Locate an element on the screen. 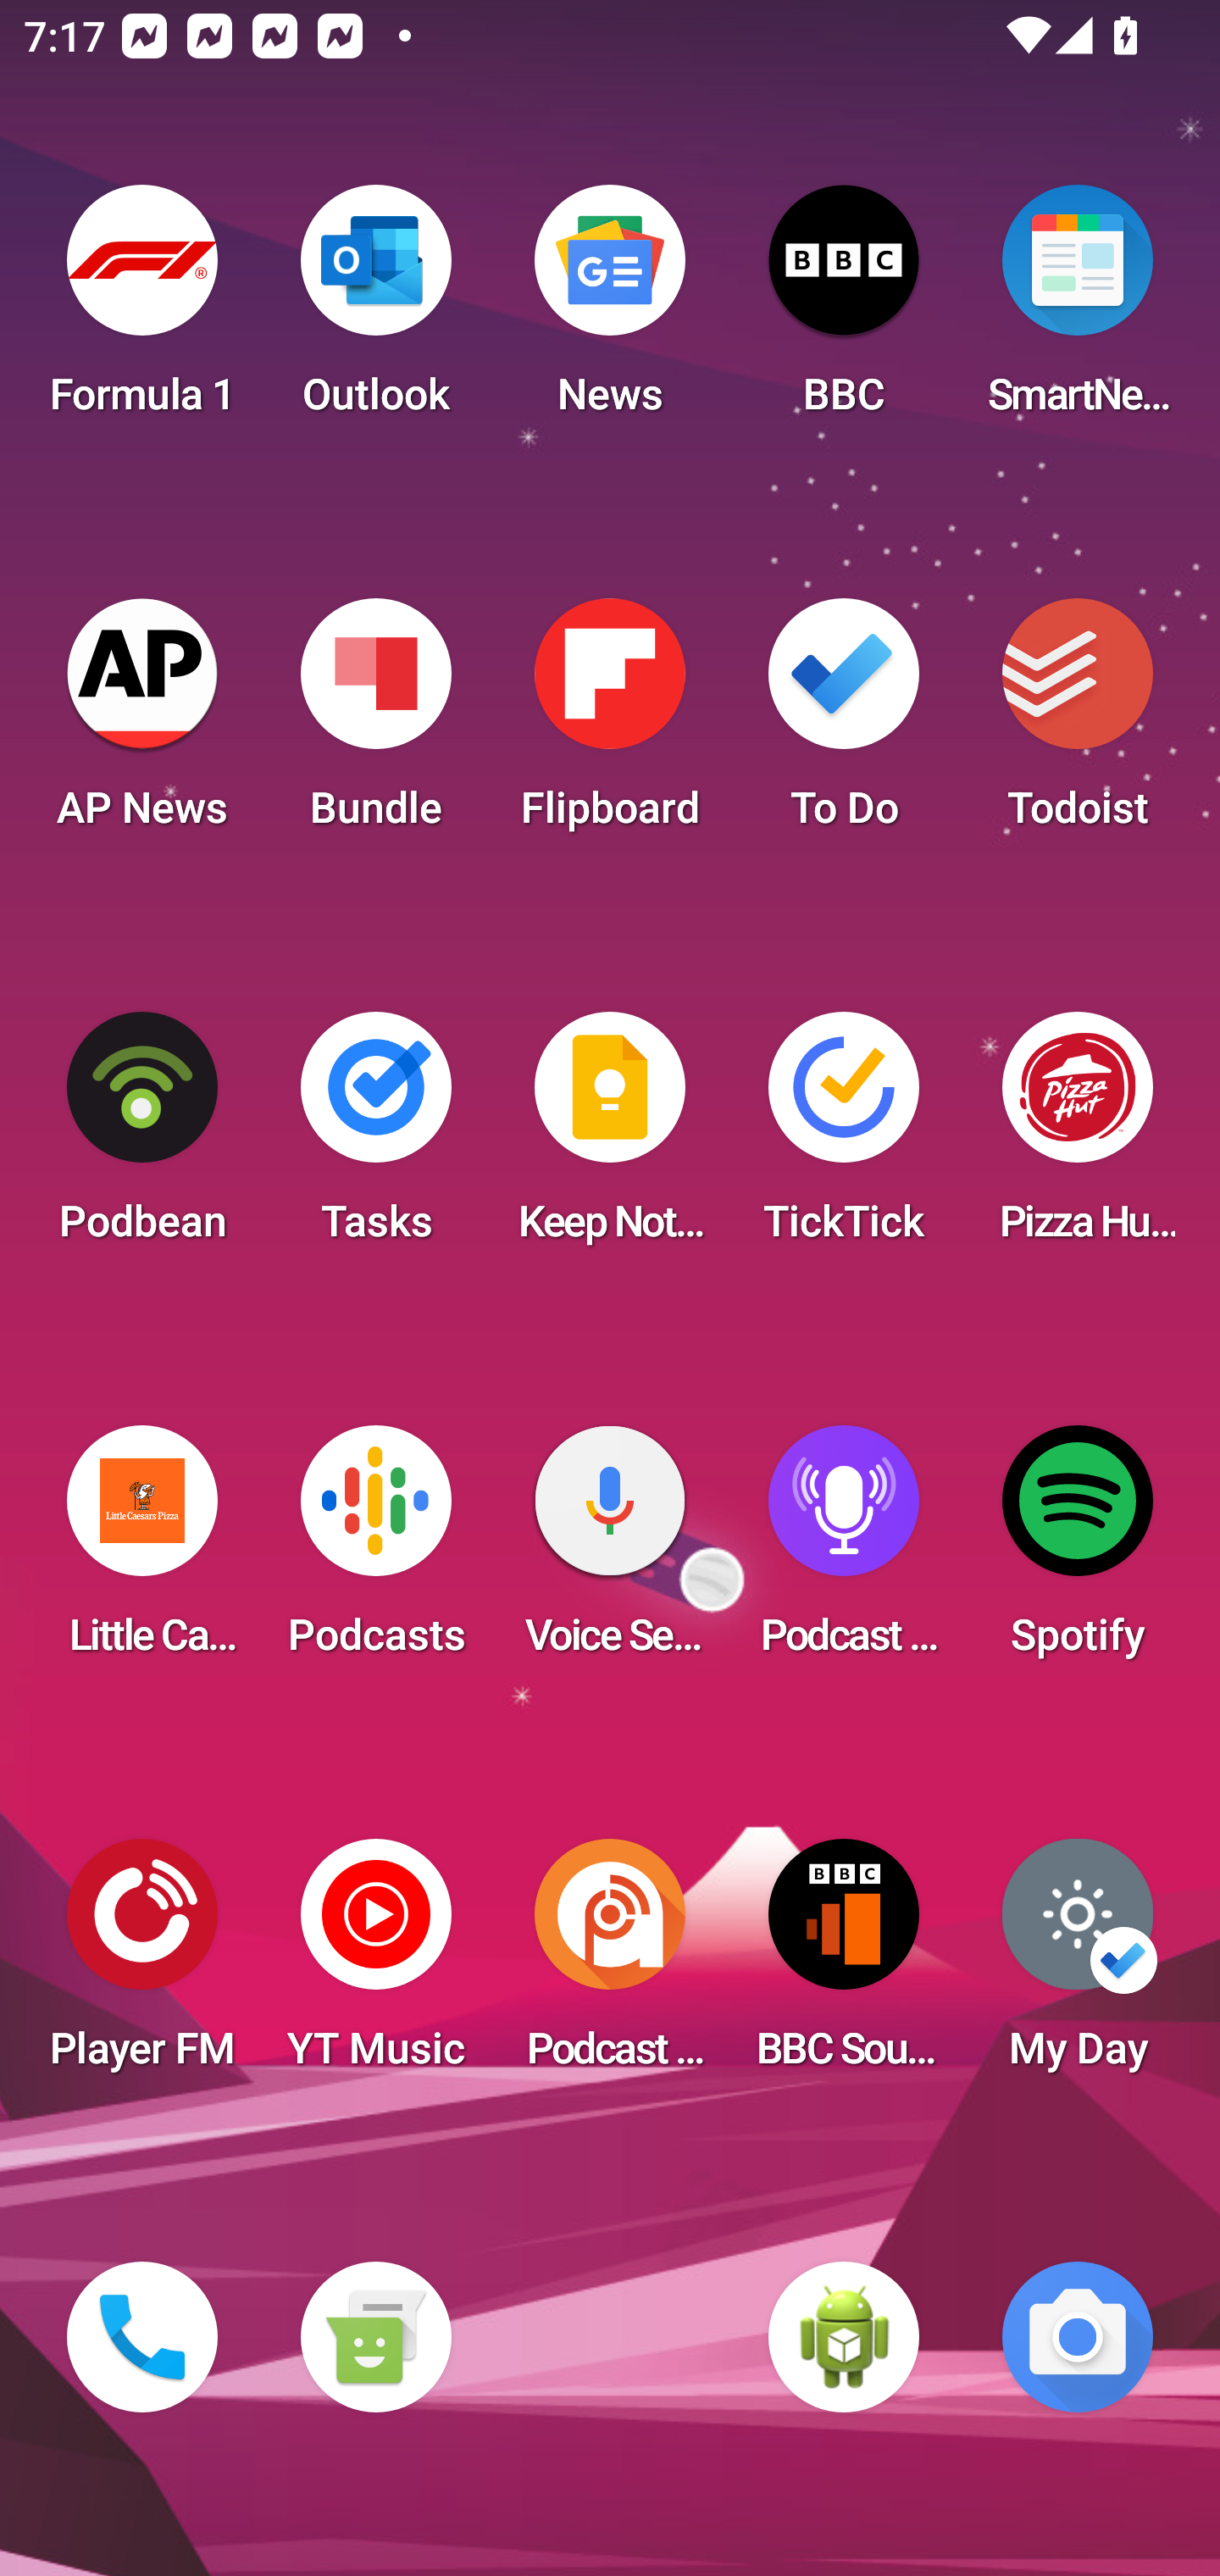 The height and width of the screenshot is (2576, 1220). Formula 1 is located at coordinates (142, 310).